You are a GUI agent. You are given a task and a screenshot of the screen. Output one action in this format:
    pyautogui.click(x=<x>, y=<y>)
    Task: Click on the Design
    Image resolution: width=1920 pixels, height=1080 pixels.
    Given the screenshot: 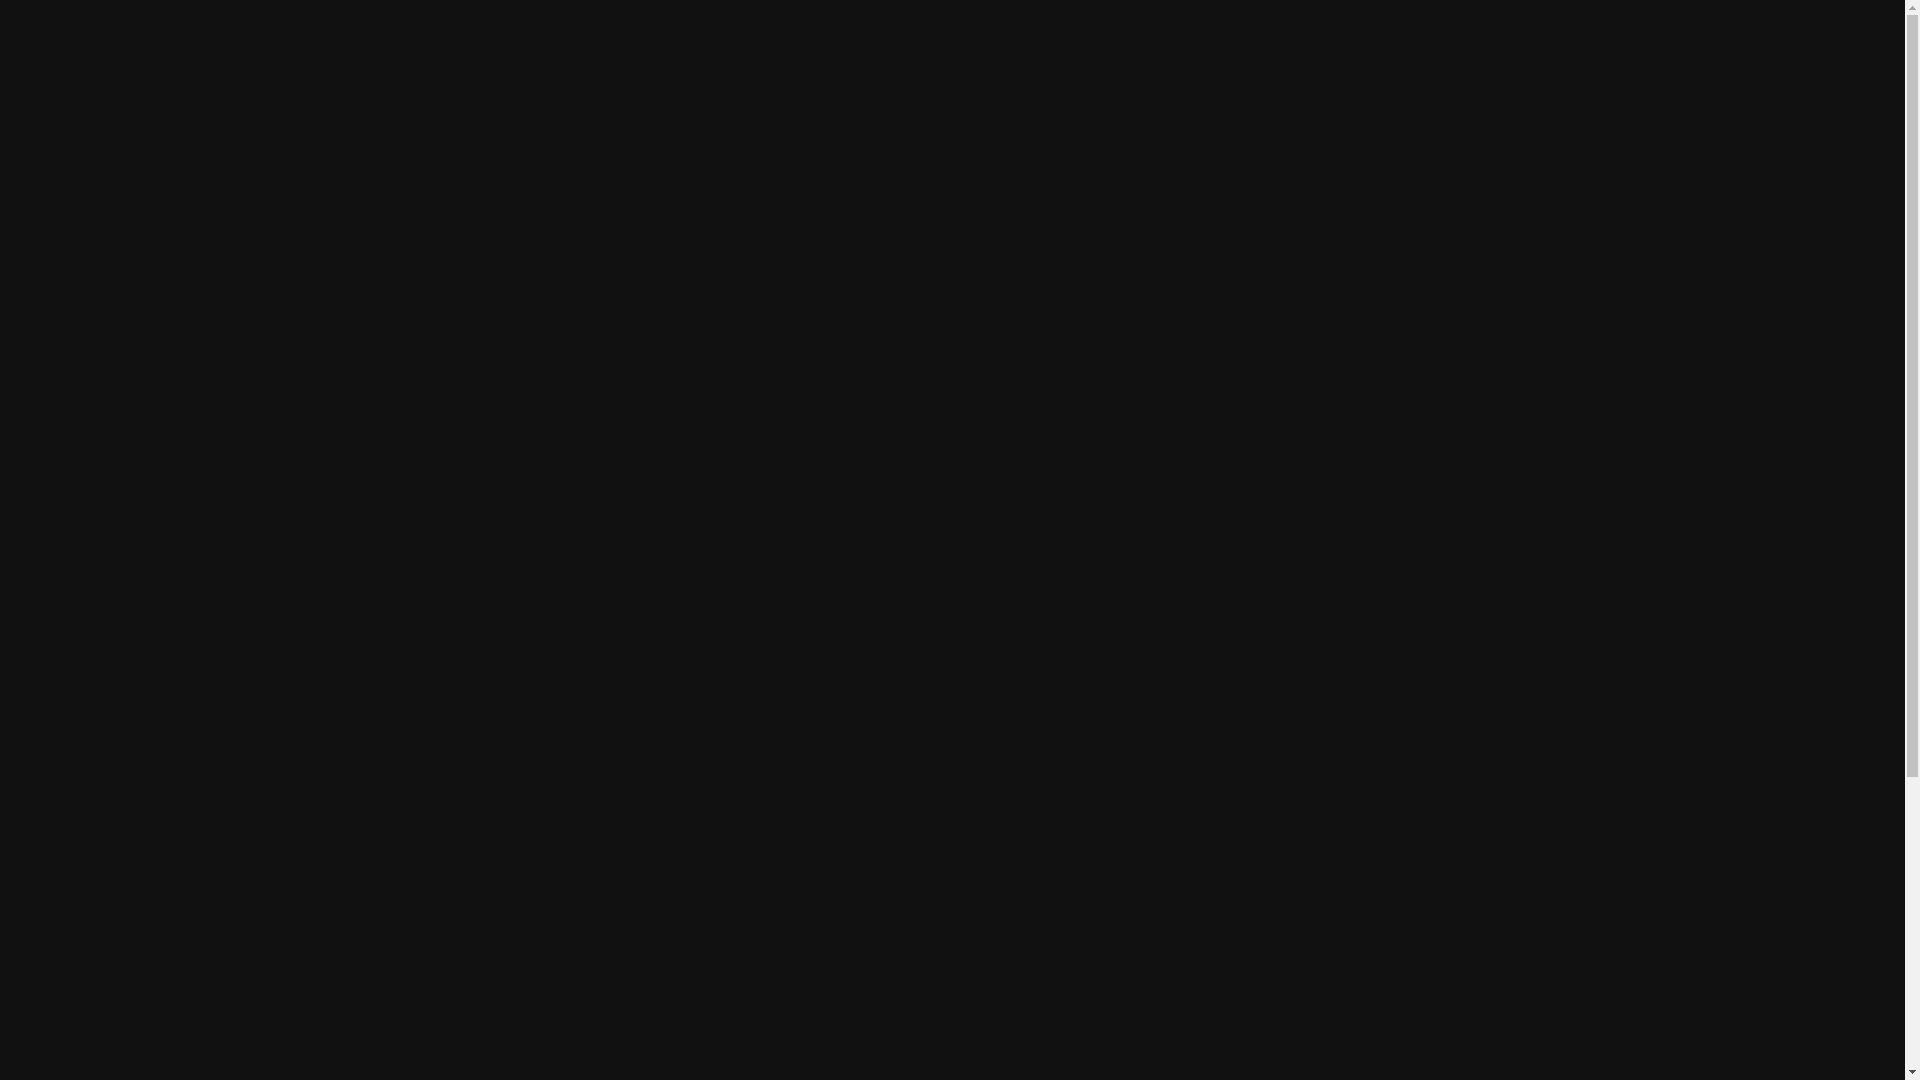 What is the action you would take?
    pyautogui.click(x=548, y=40)
    